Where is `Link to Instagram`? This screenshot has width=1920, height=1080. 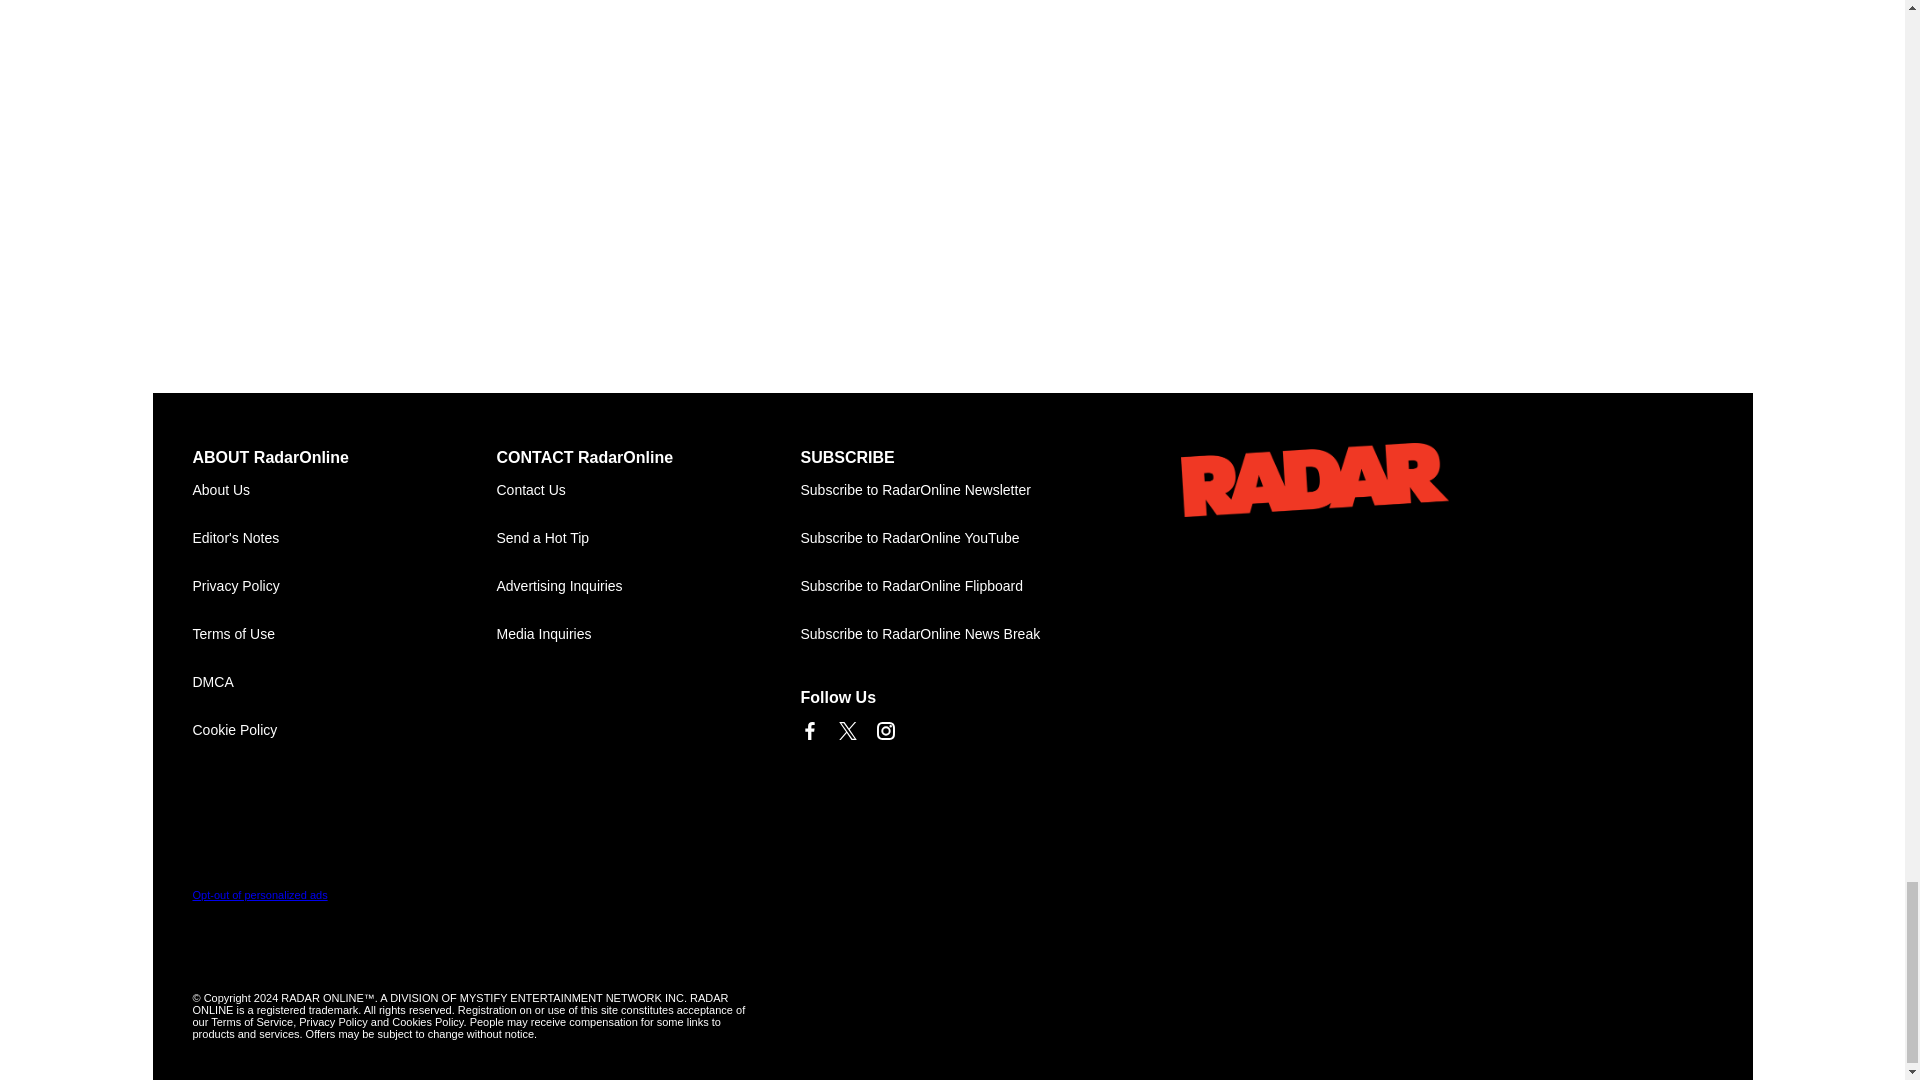 Link to Instagram is located at coordinates (884, 730).